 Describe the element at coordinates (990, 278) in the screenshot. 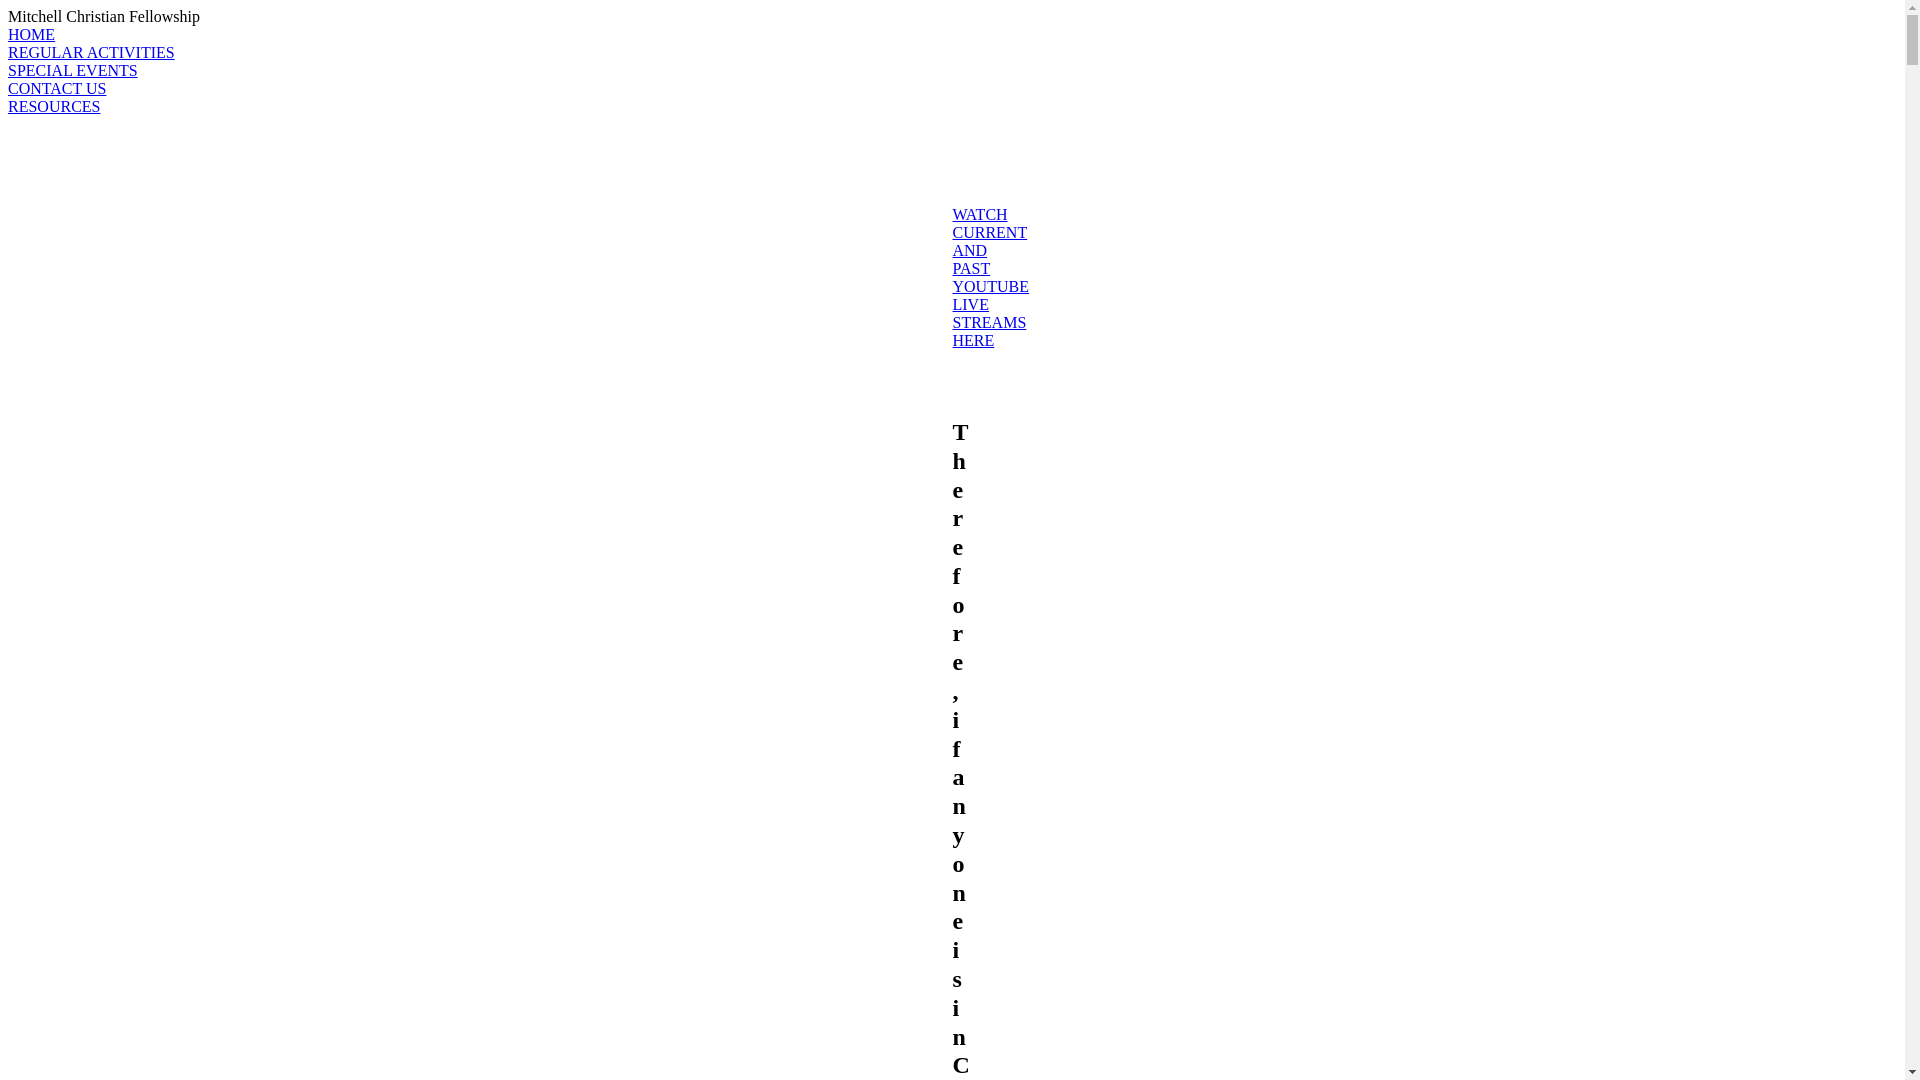

I see `WATCH CURRENT AND PAST YOUTUBE LIVE STREAMS HERE` at that location.